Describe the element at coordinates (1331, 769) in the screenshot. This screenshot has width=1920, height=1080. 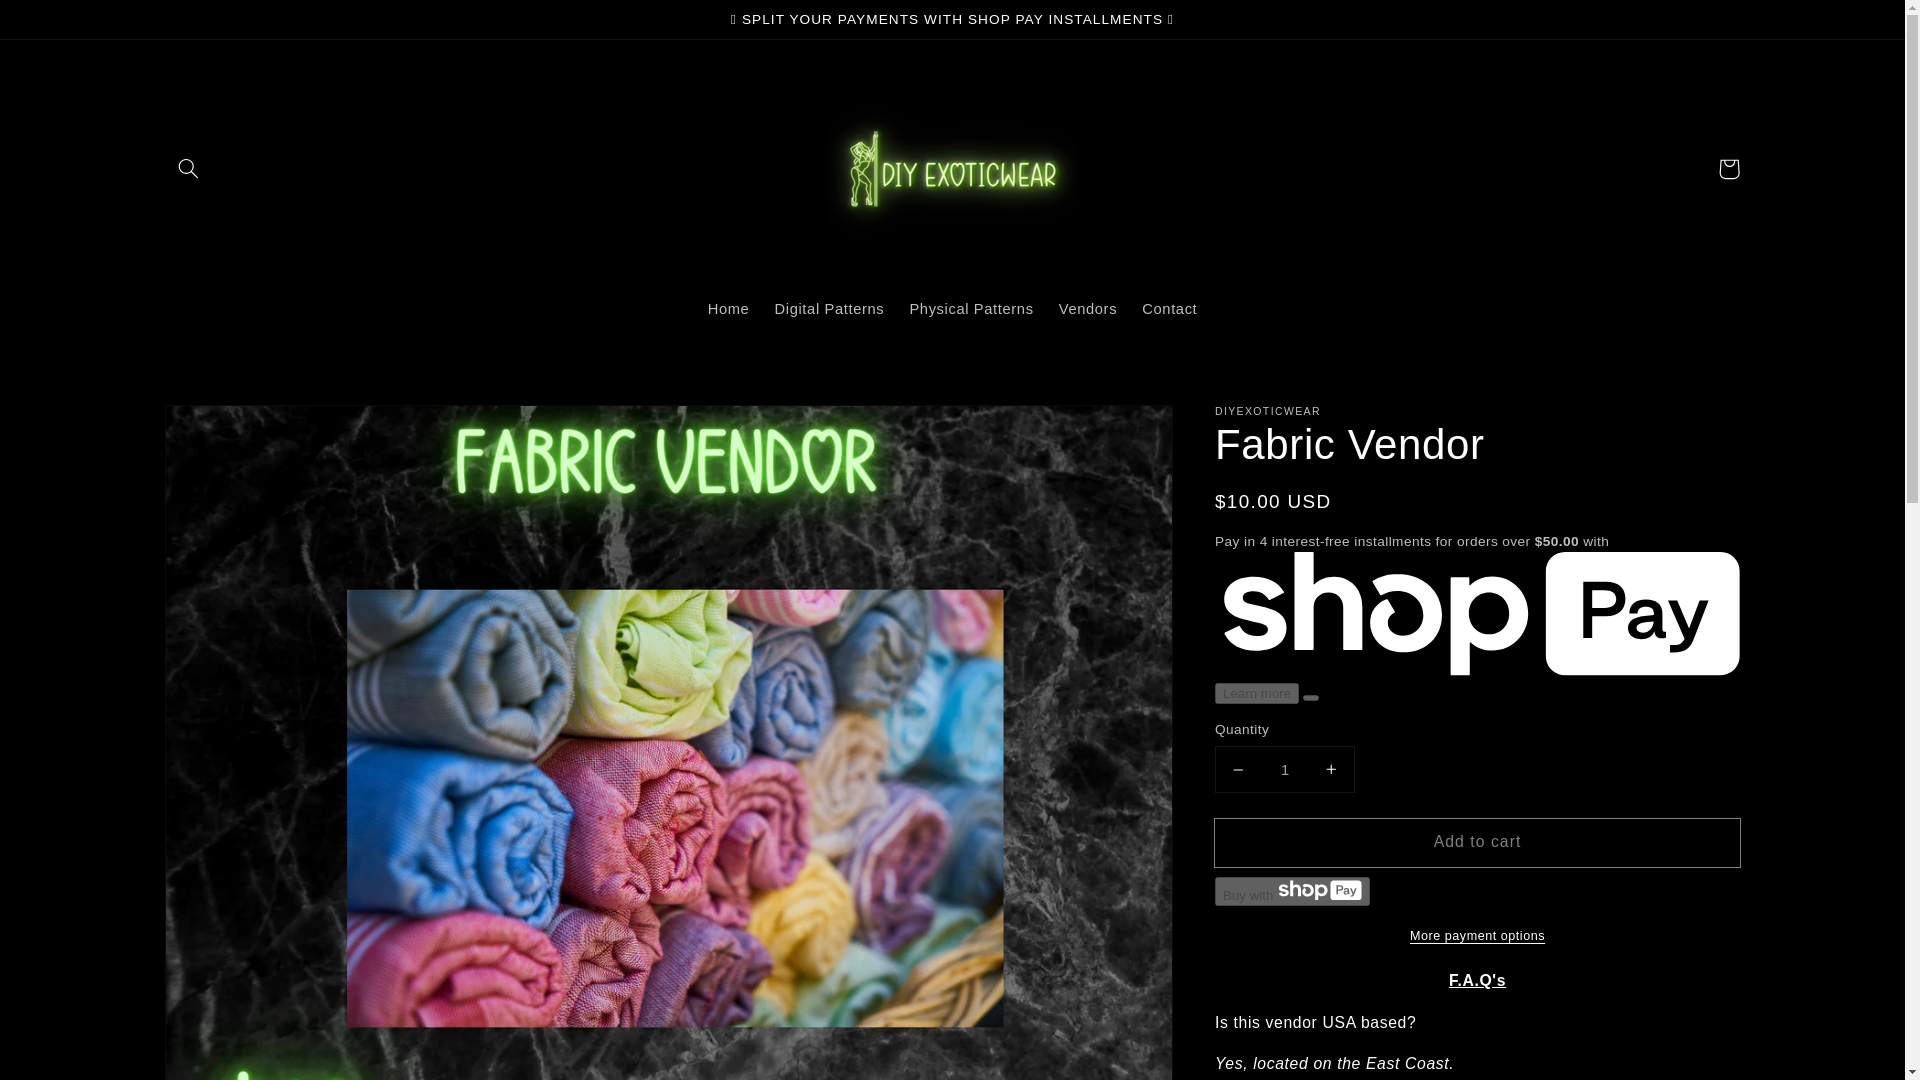
I see `Increase quantity for Fabric Vendor` at that location.